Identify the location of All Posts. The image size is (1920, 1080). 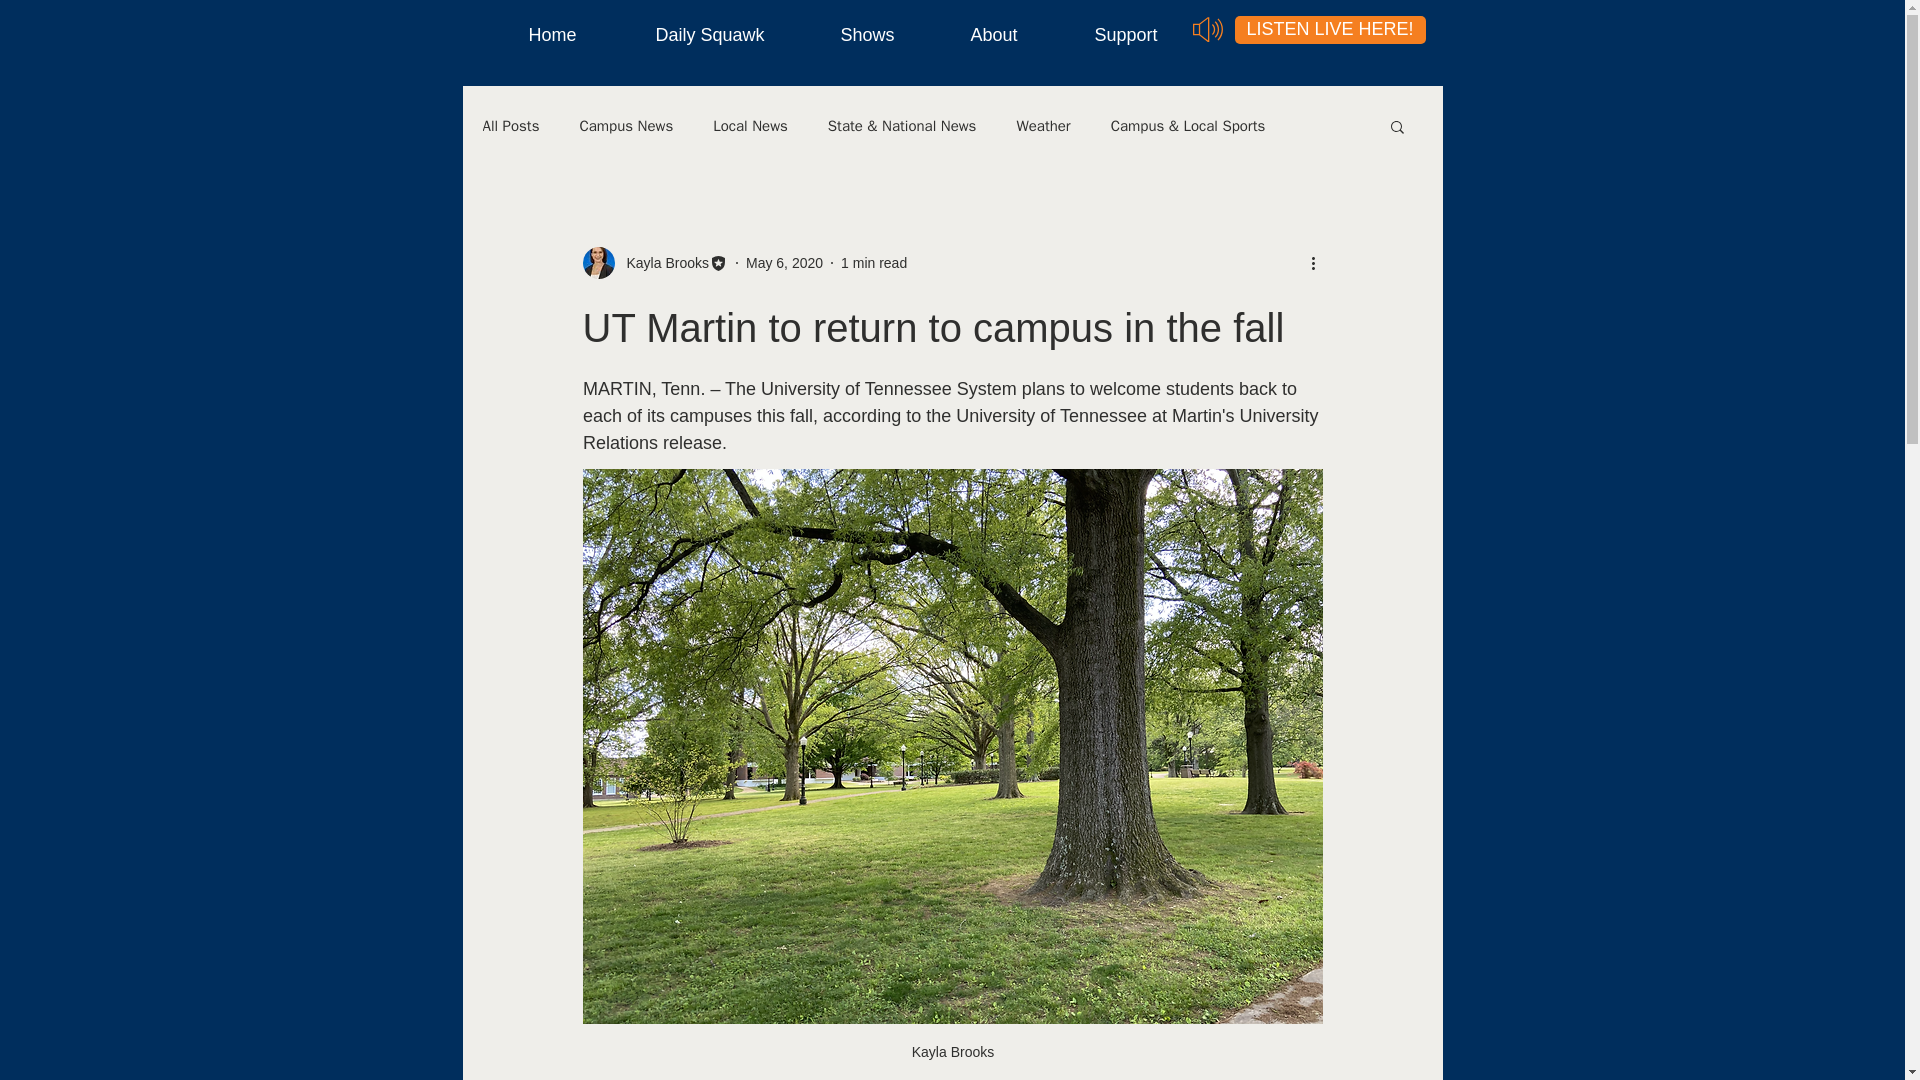
(510, 125).